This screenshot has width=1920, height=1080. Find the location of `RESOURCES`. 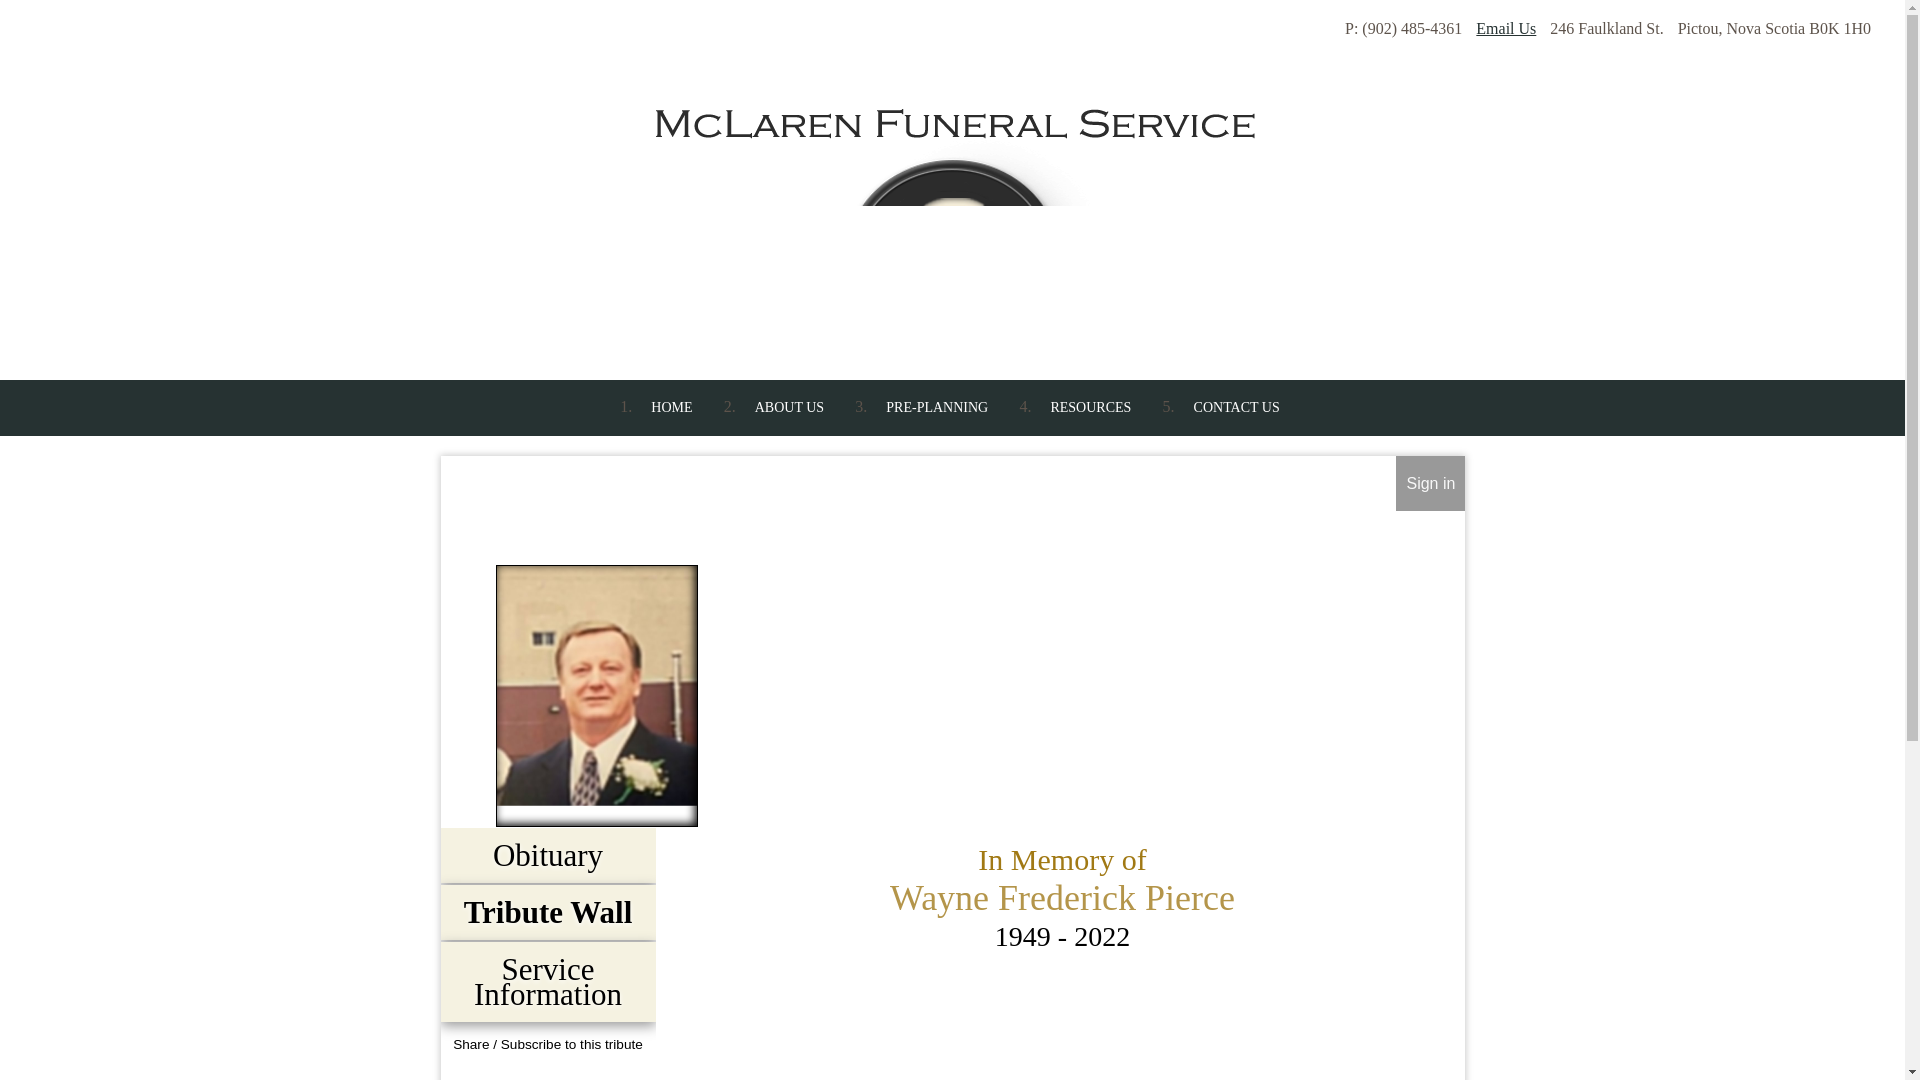

RESOURCES is located at coordinates (1090, 408).